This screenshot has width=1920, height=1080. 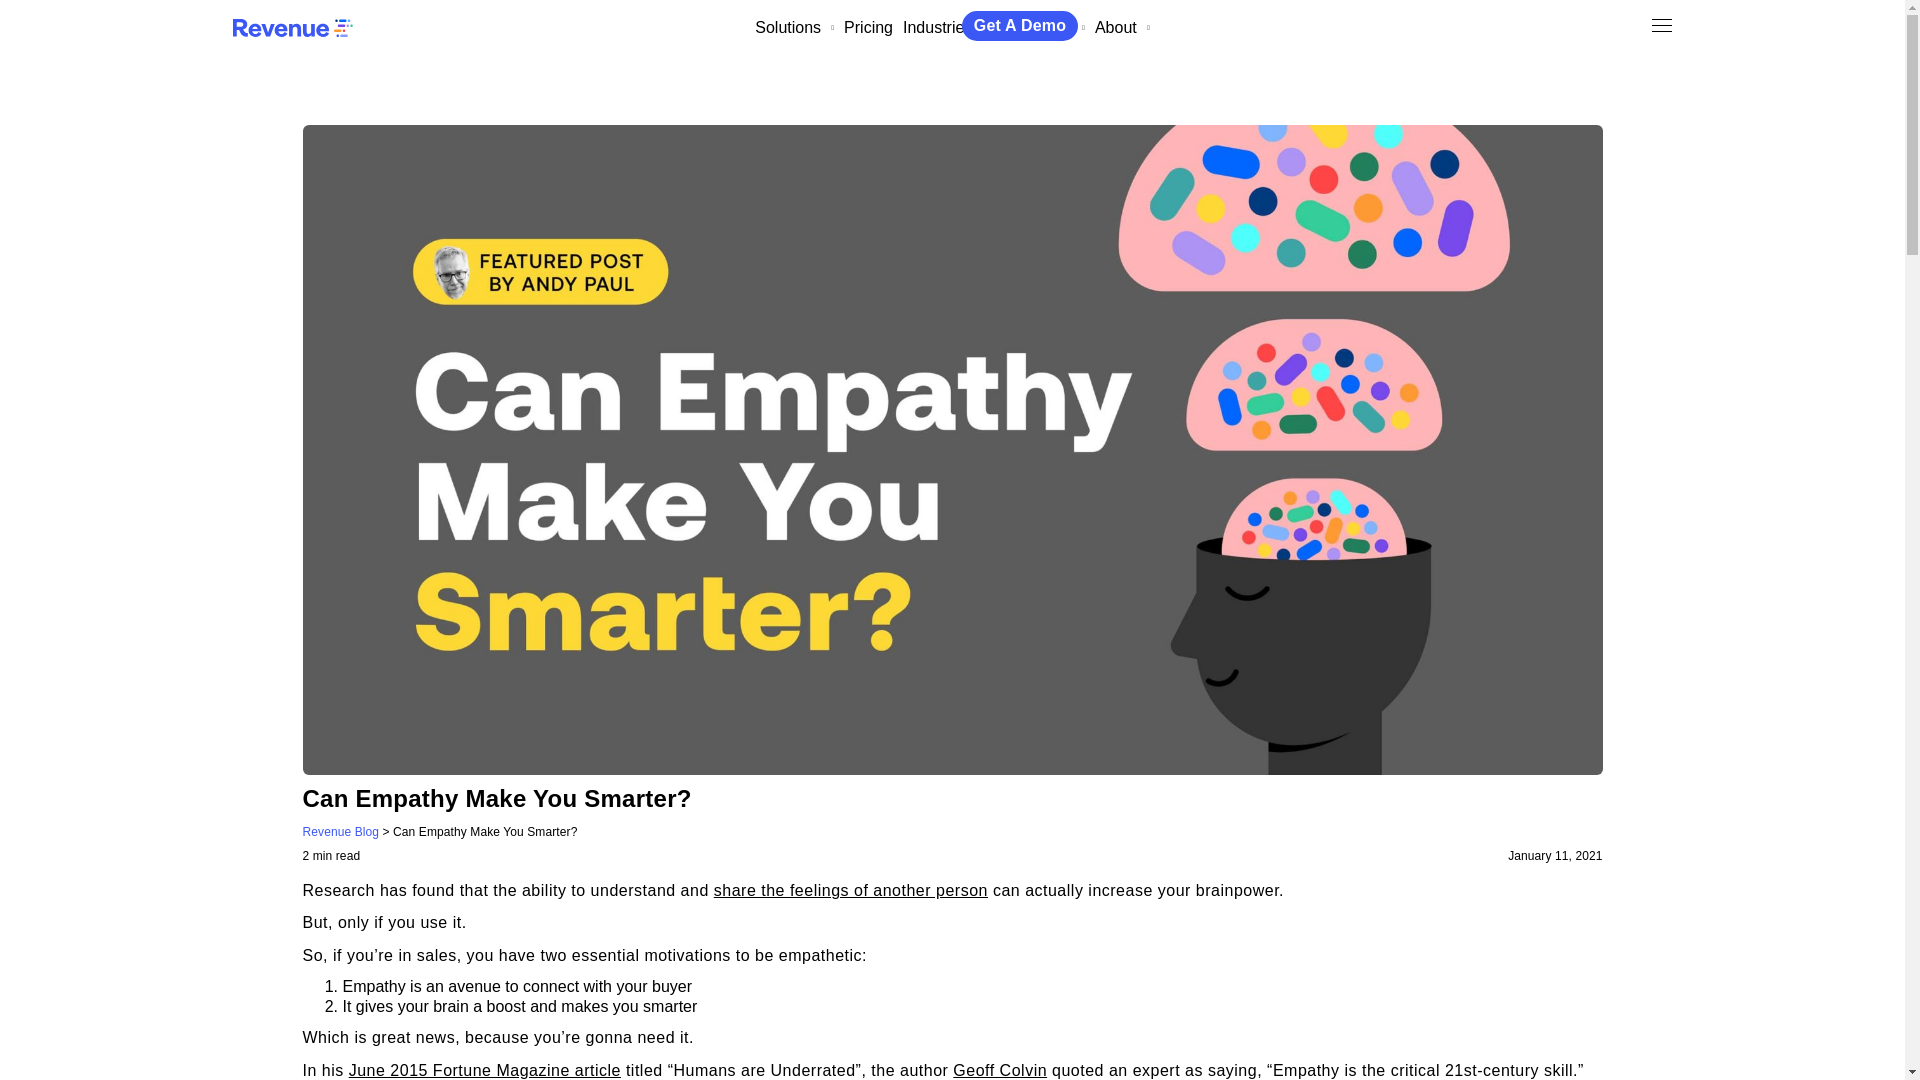 What do you see at coordinates (1019, 25) in the screenshot?
I see `Get A Demo` at bounding box center [1019, 25].